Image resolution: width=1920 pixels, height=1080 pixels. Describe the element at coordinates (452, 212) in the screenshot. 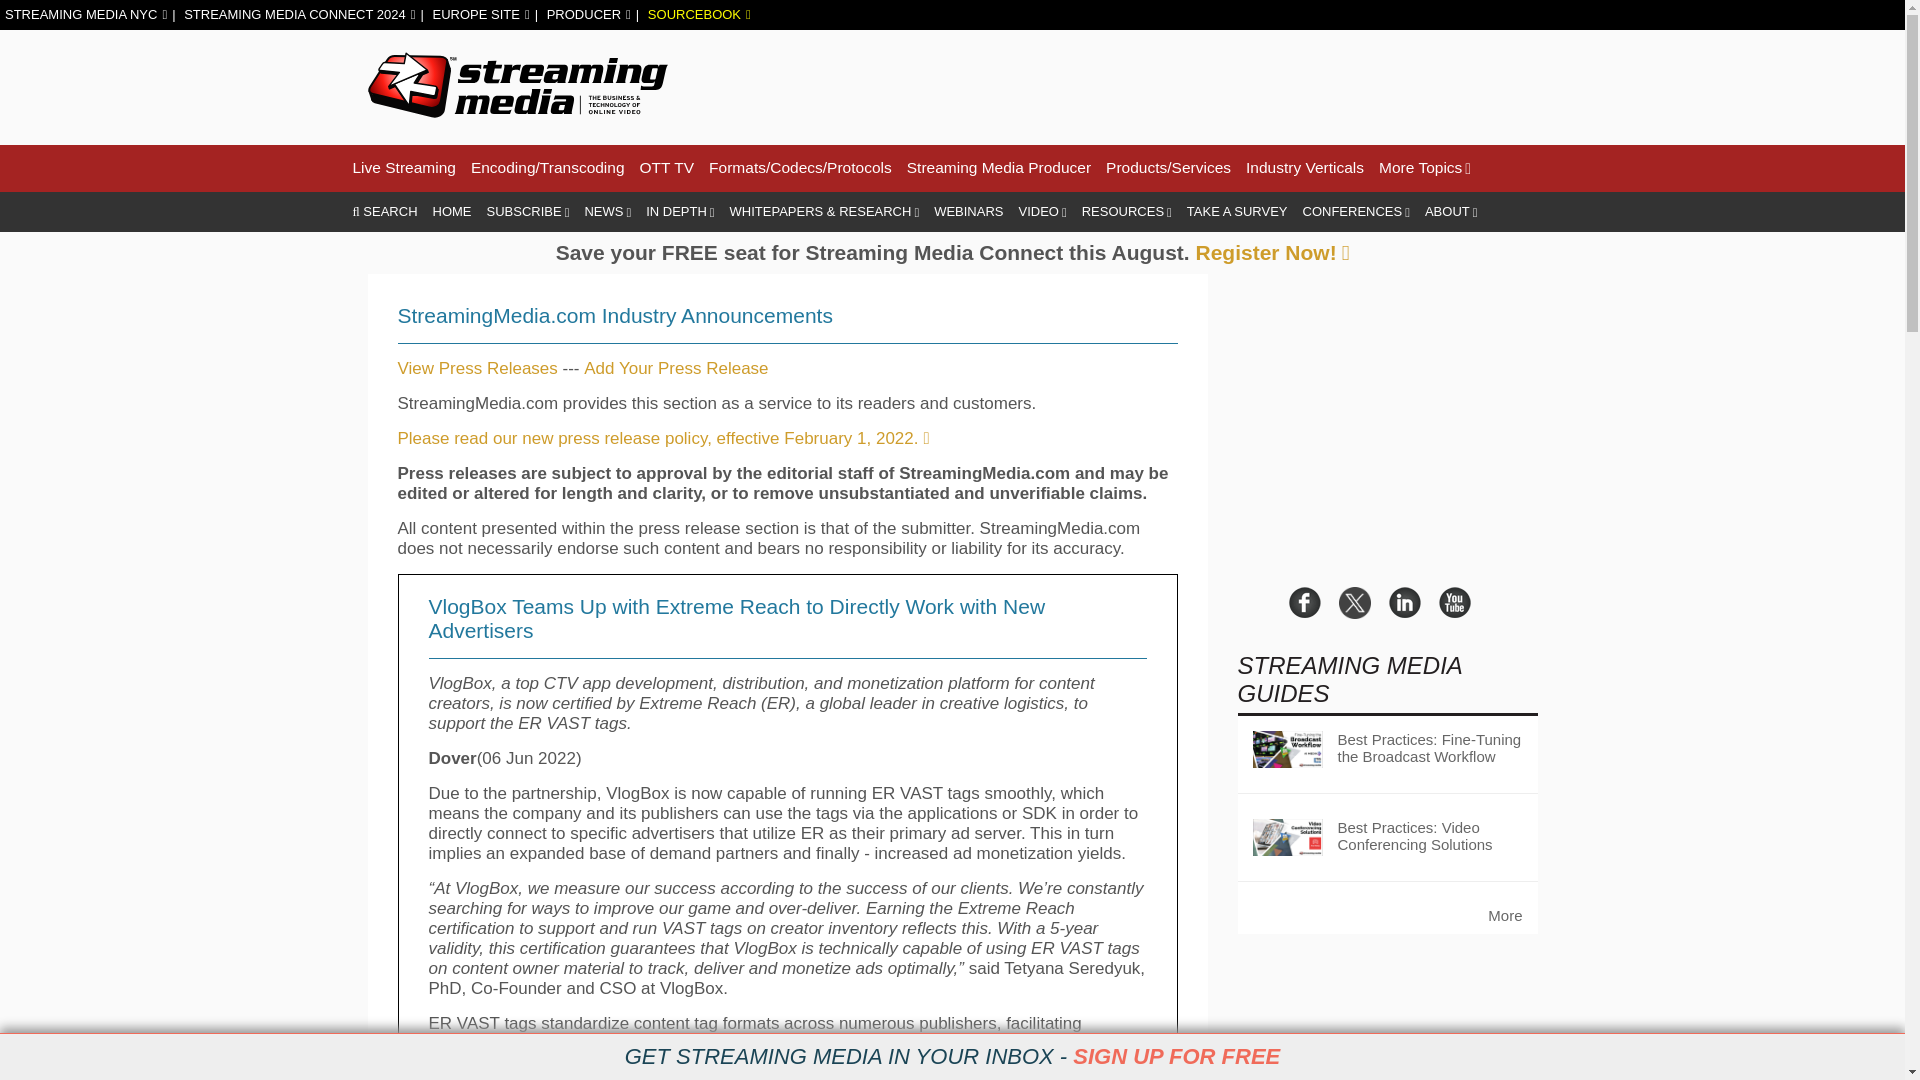

I see `HOME` at that location.